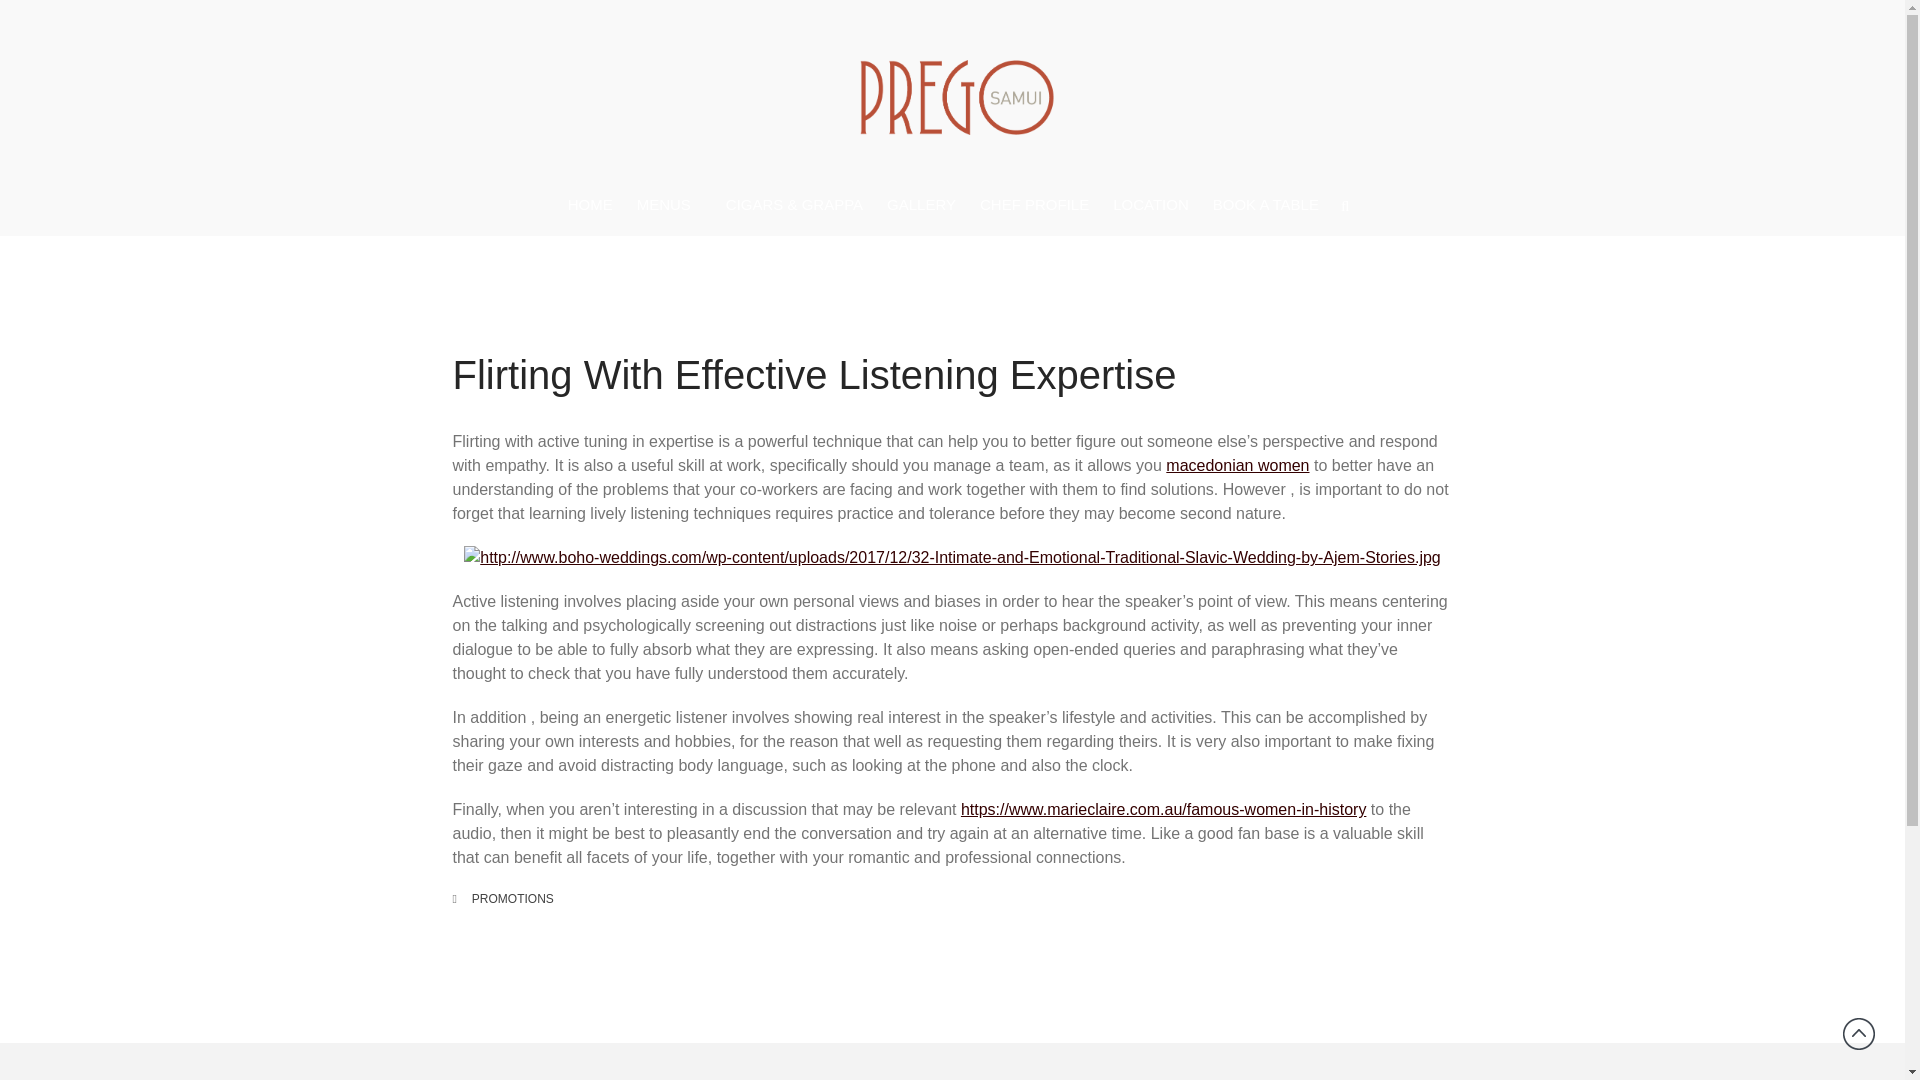 Image resolution: width=1920 pixels, height=1080 pixels. I want to click on HOME, so click(590, 204).